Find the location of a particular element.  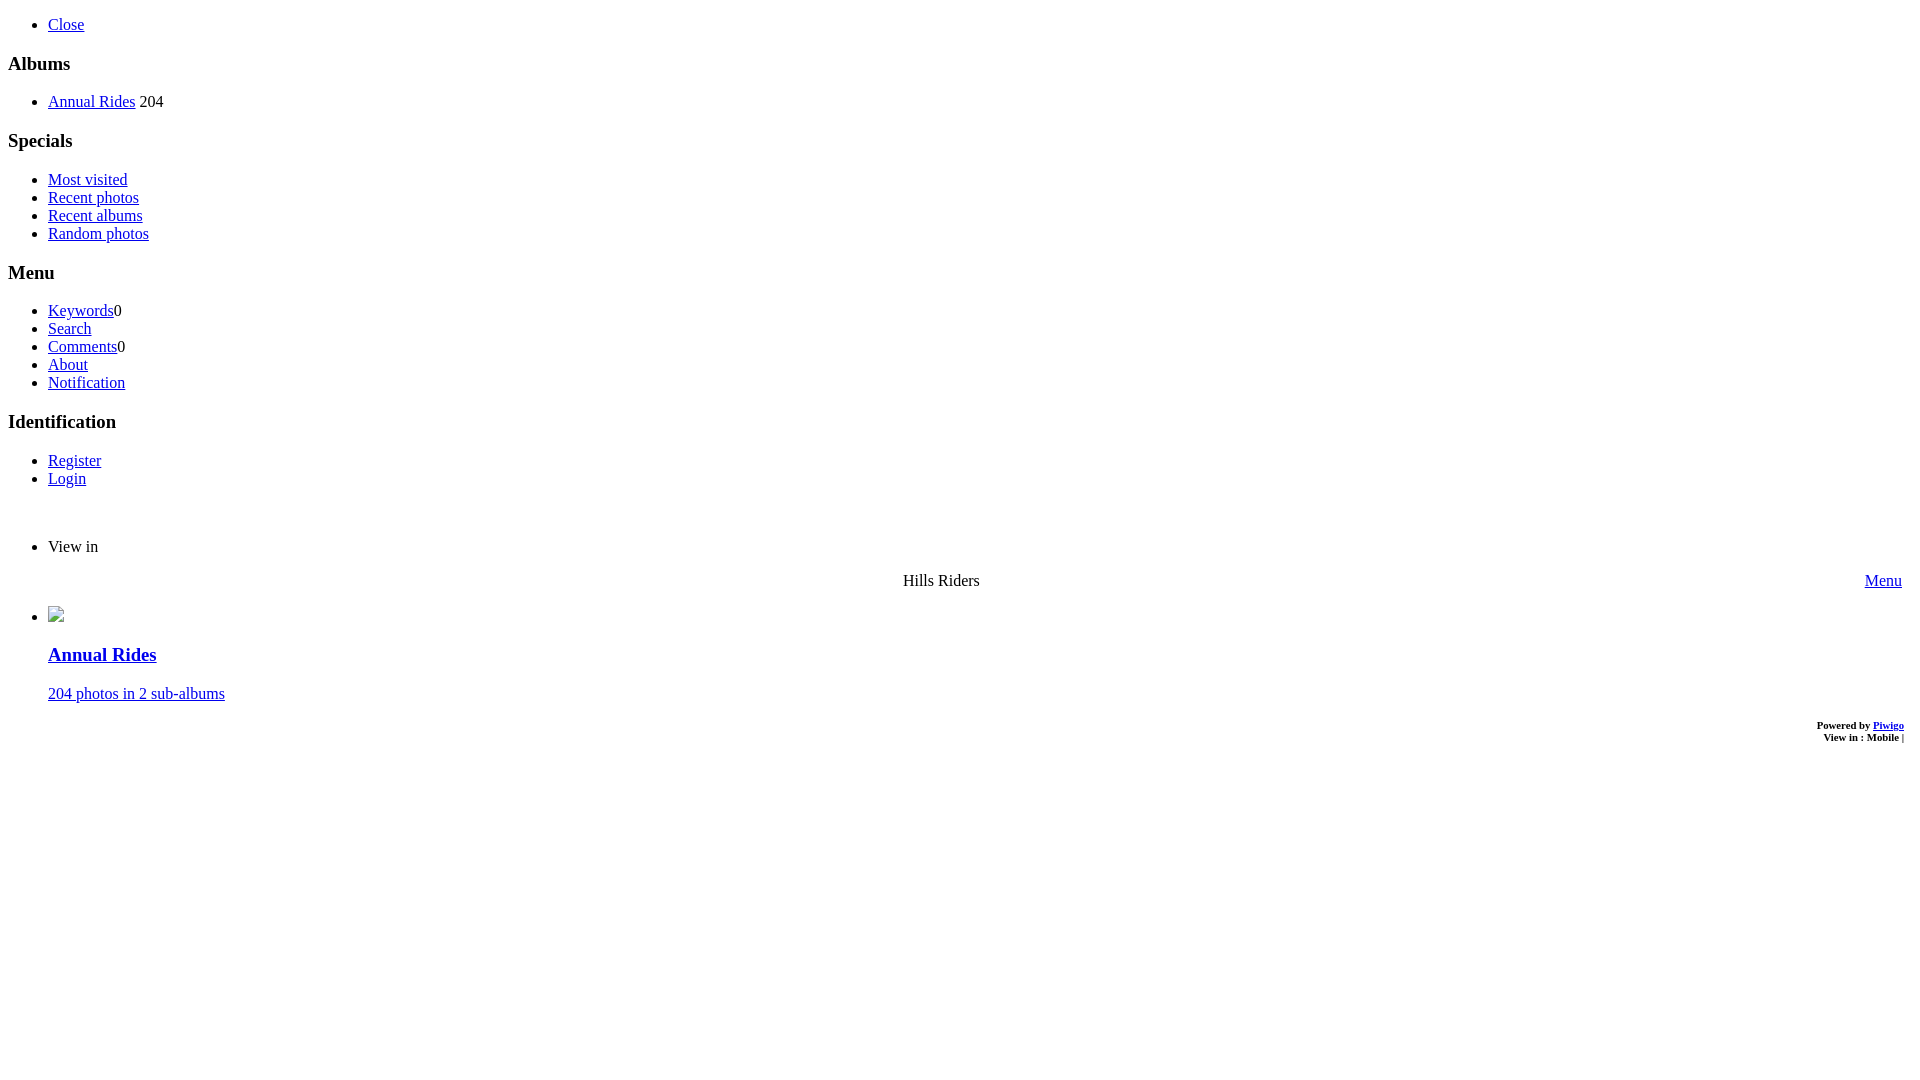

Annual Rides is located at coordinates (92, 102).